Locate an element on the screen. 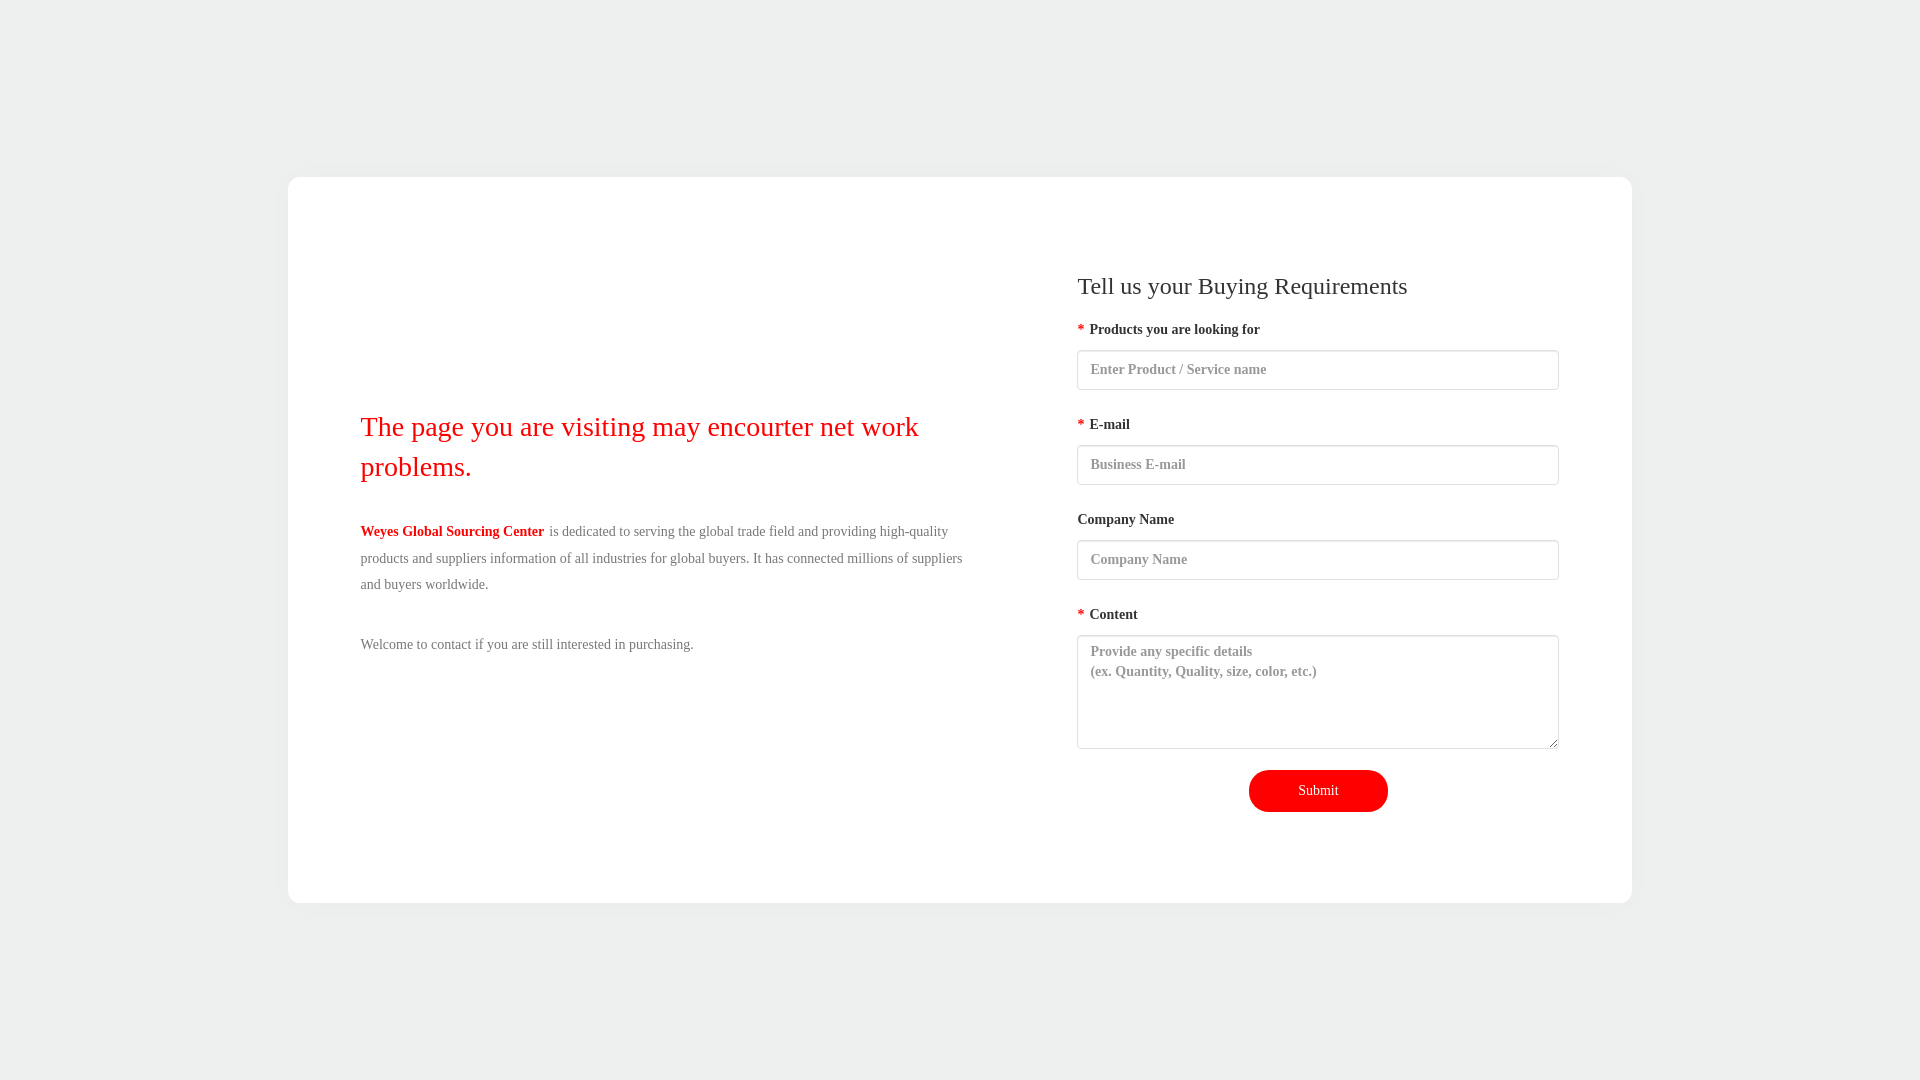  Submit is located at coordinates (1318, 791).